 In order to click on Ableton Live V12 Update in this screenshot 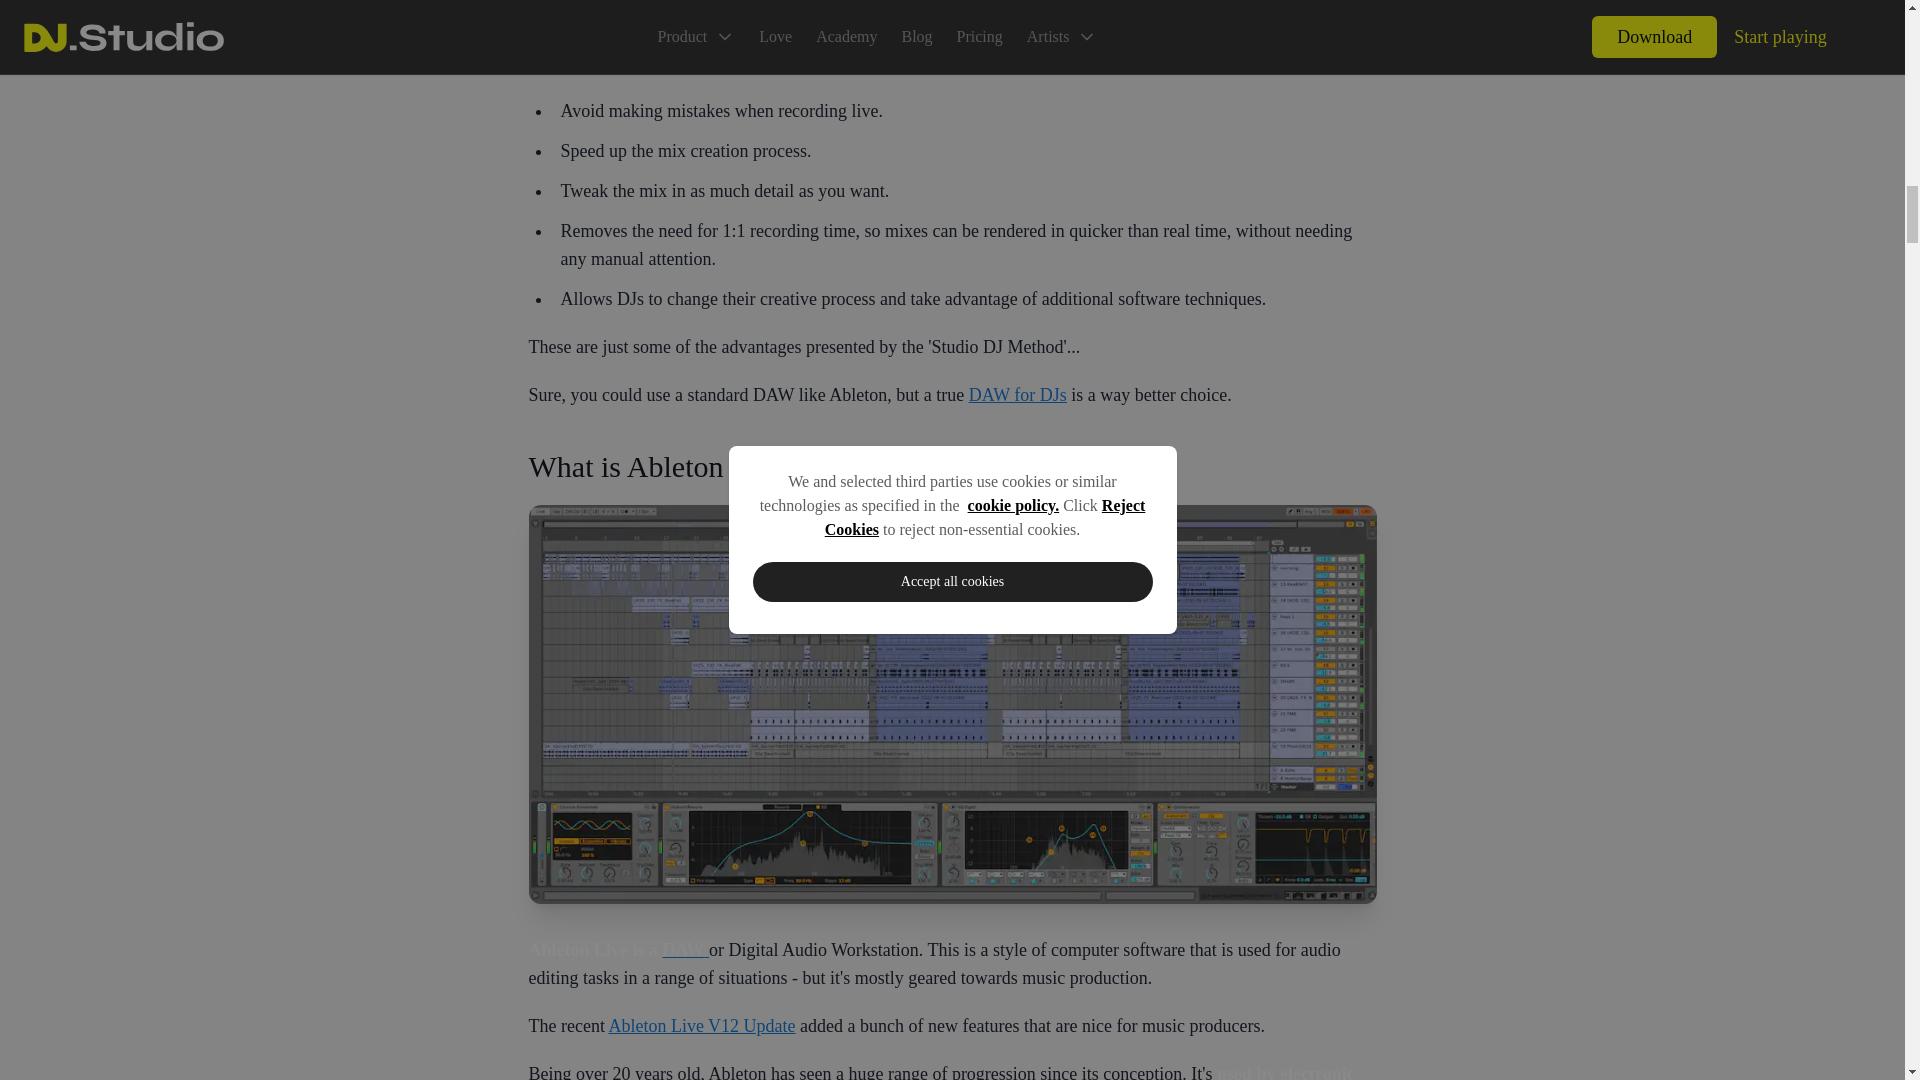, I will do `click(701, 1026)`.